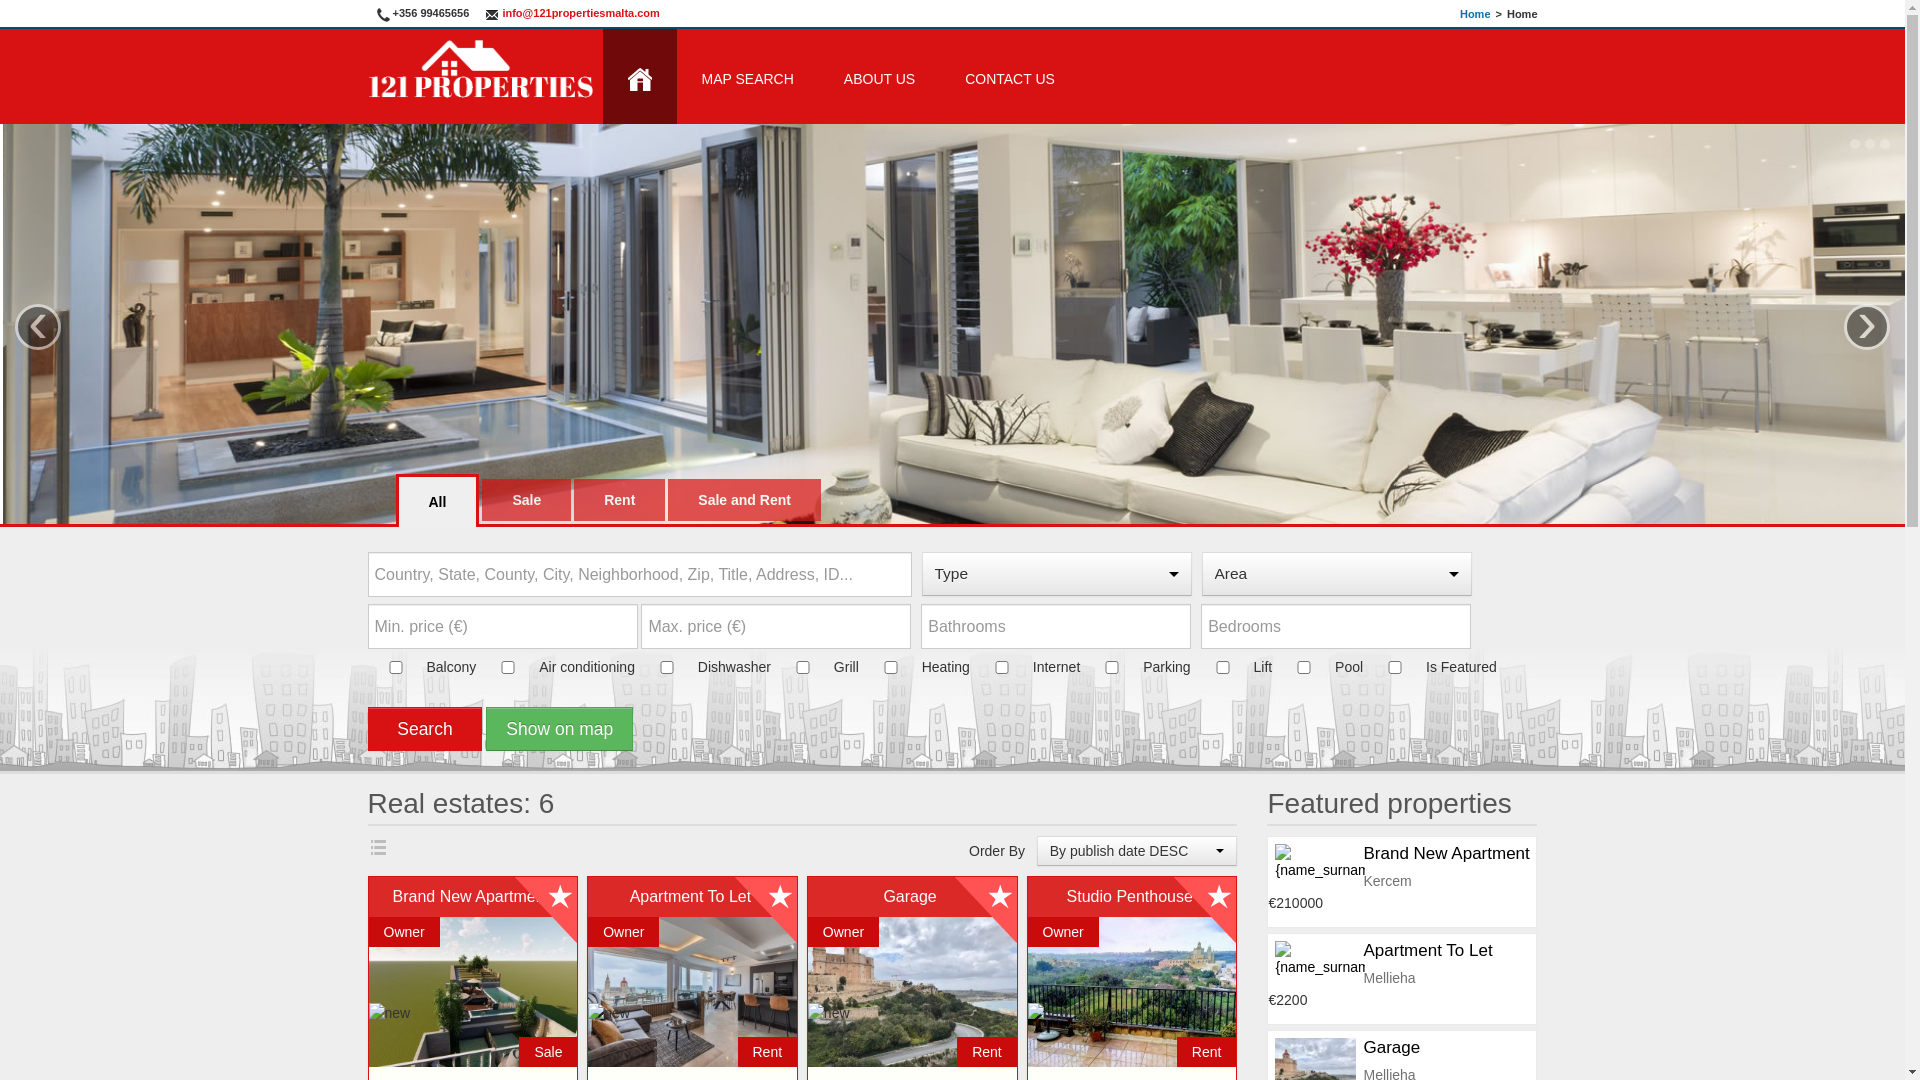 This screenshot has height=1080, width=1920. Describe the element at coordinates (744, 500) in the screenshot. I see `Sale and Rent` at that location.